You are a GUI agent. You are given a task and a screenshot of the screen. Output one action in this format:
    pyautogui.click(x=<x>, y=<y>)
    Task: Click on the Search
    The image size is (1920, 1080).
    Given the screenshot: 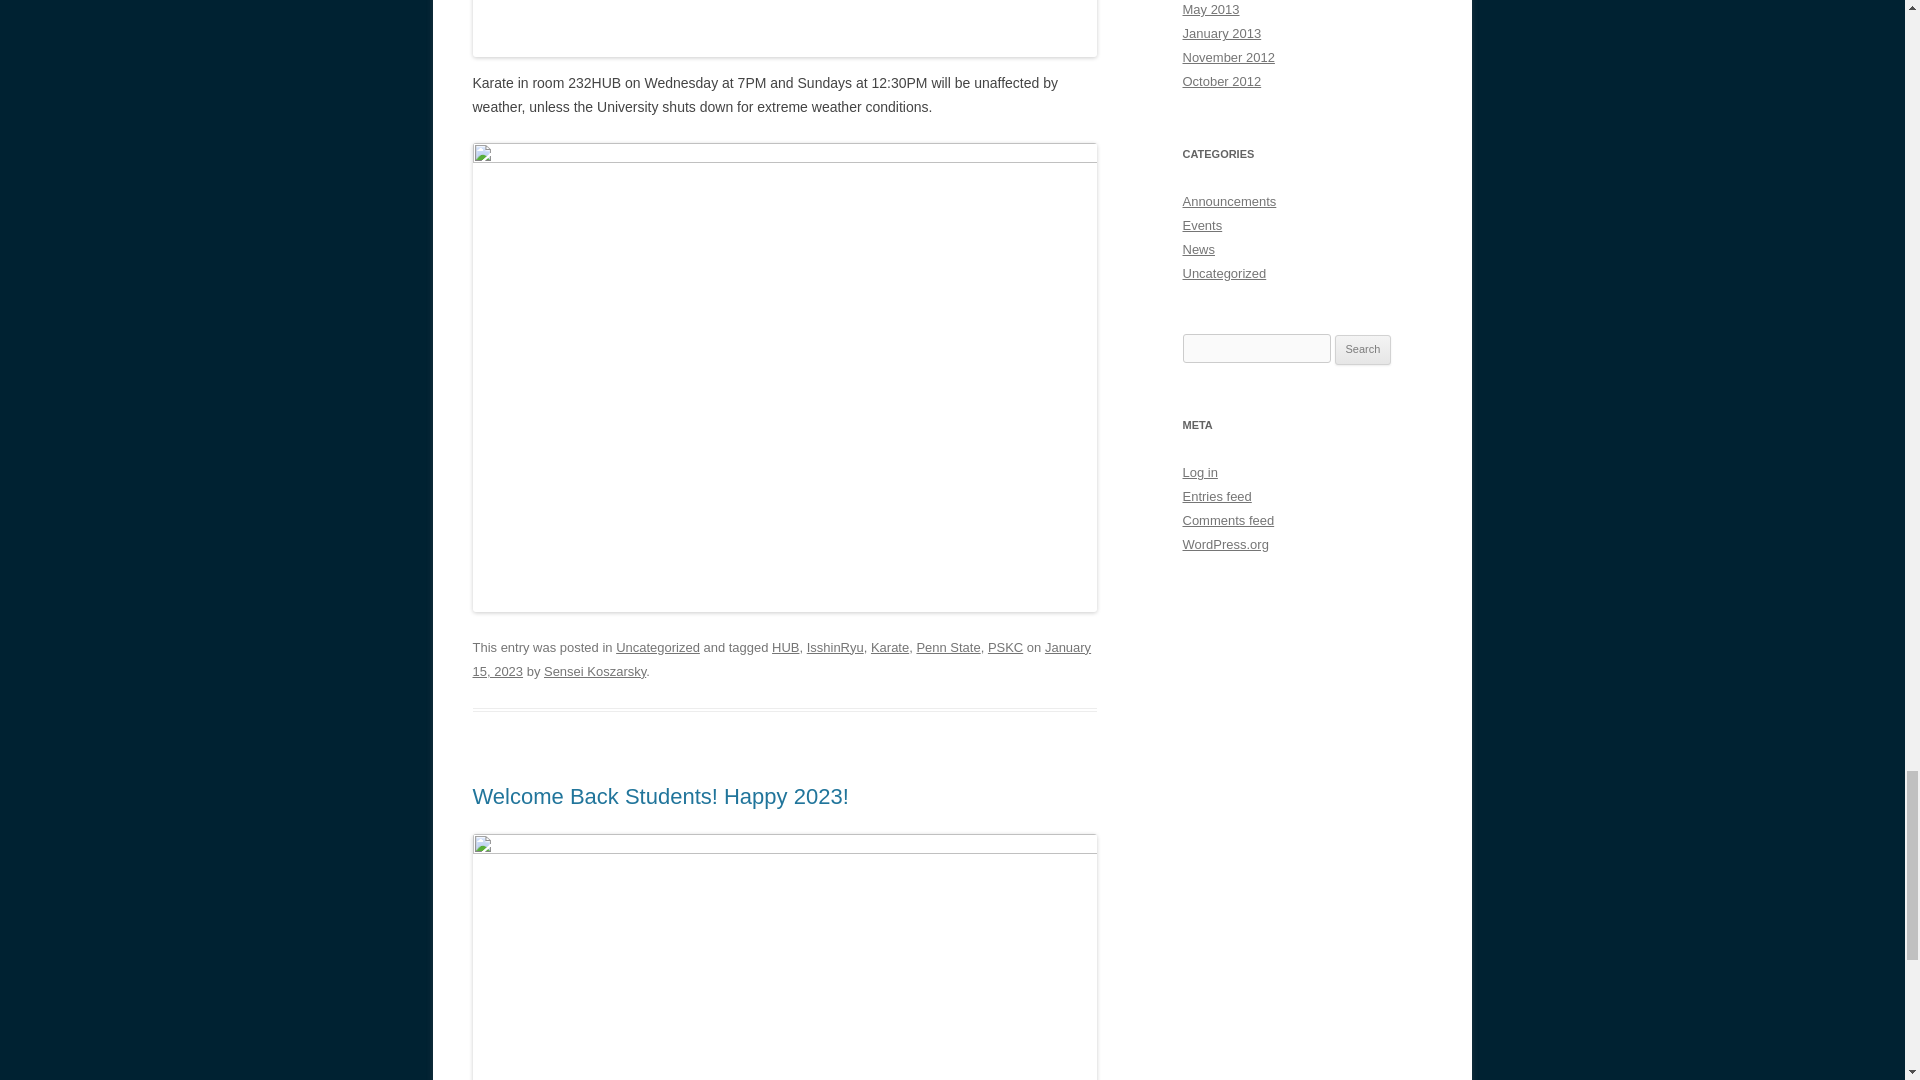 What is the action you would take?
    pyautogui.click(x=1363, y=350)
    